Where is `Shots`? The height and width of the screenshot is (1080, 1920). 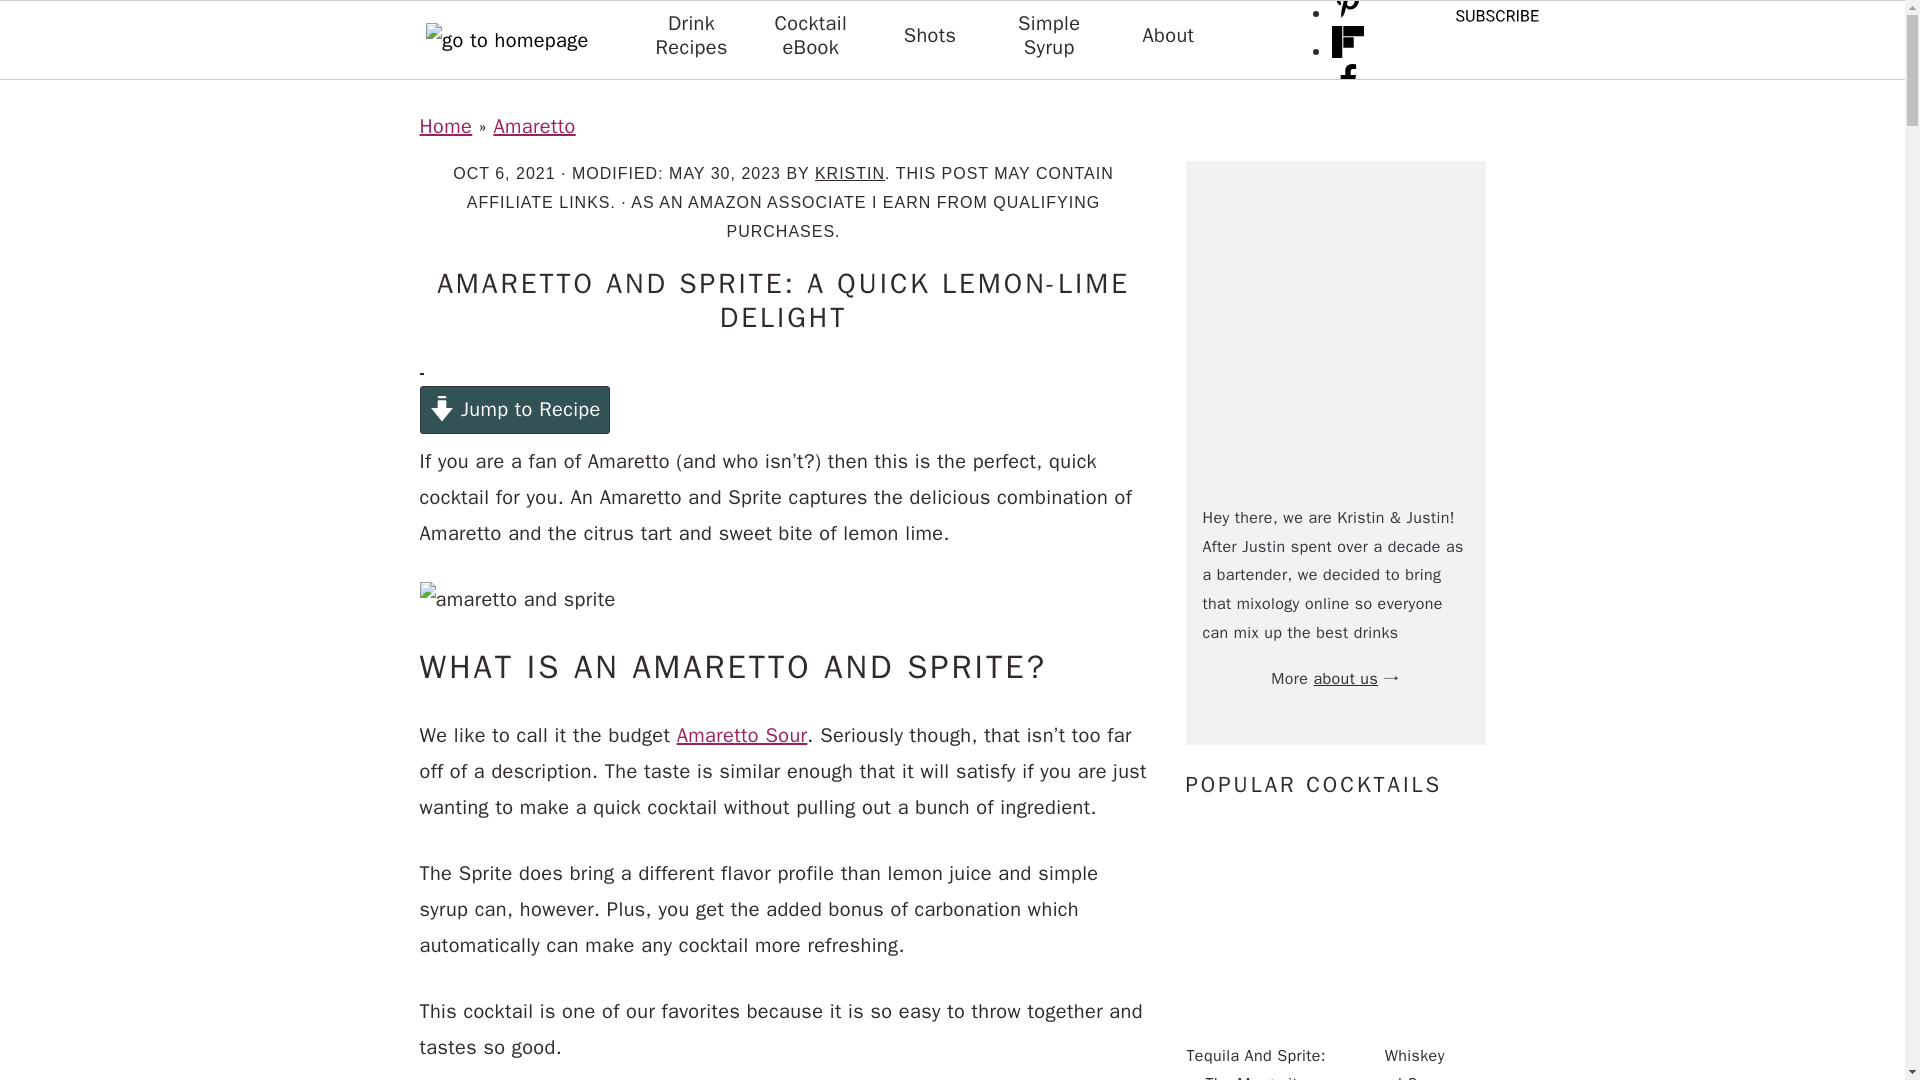
Shots is located at coordinates (930, 35).